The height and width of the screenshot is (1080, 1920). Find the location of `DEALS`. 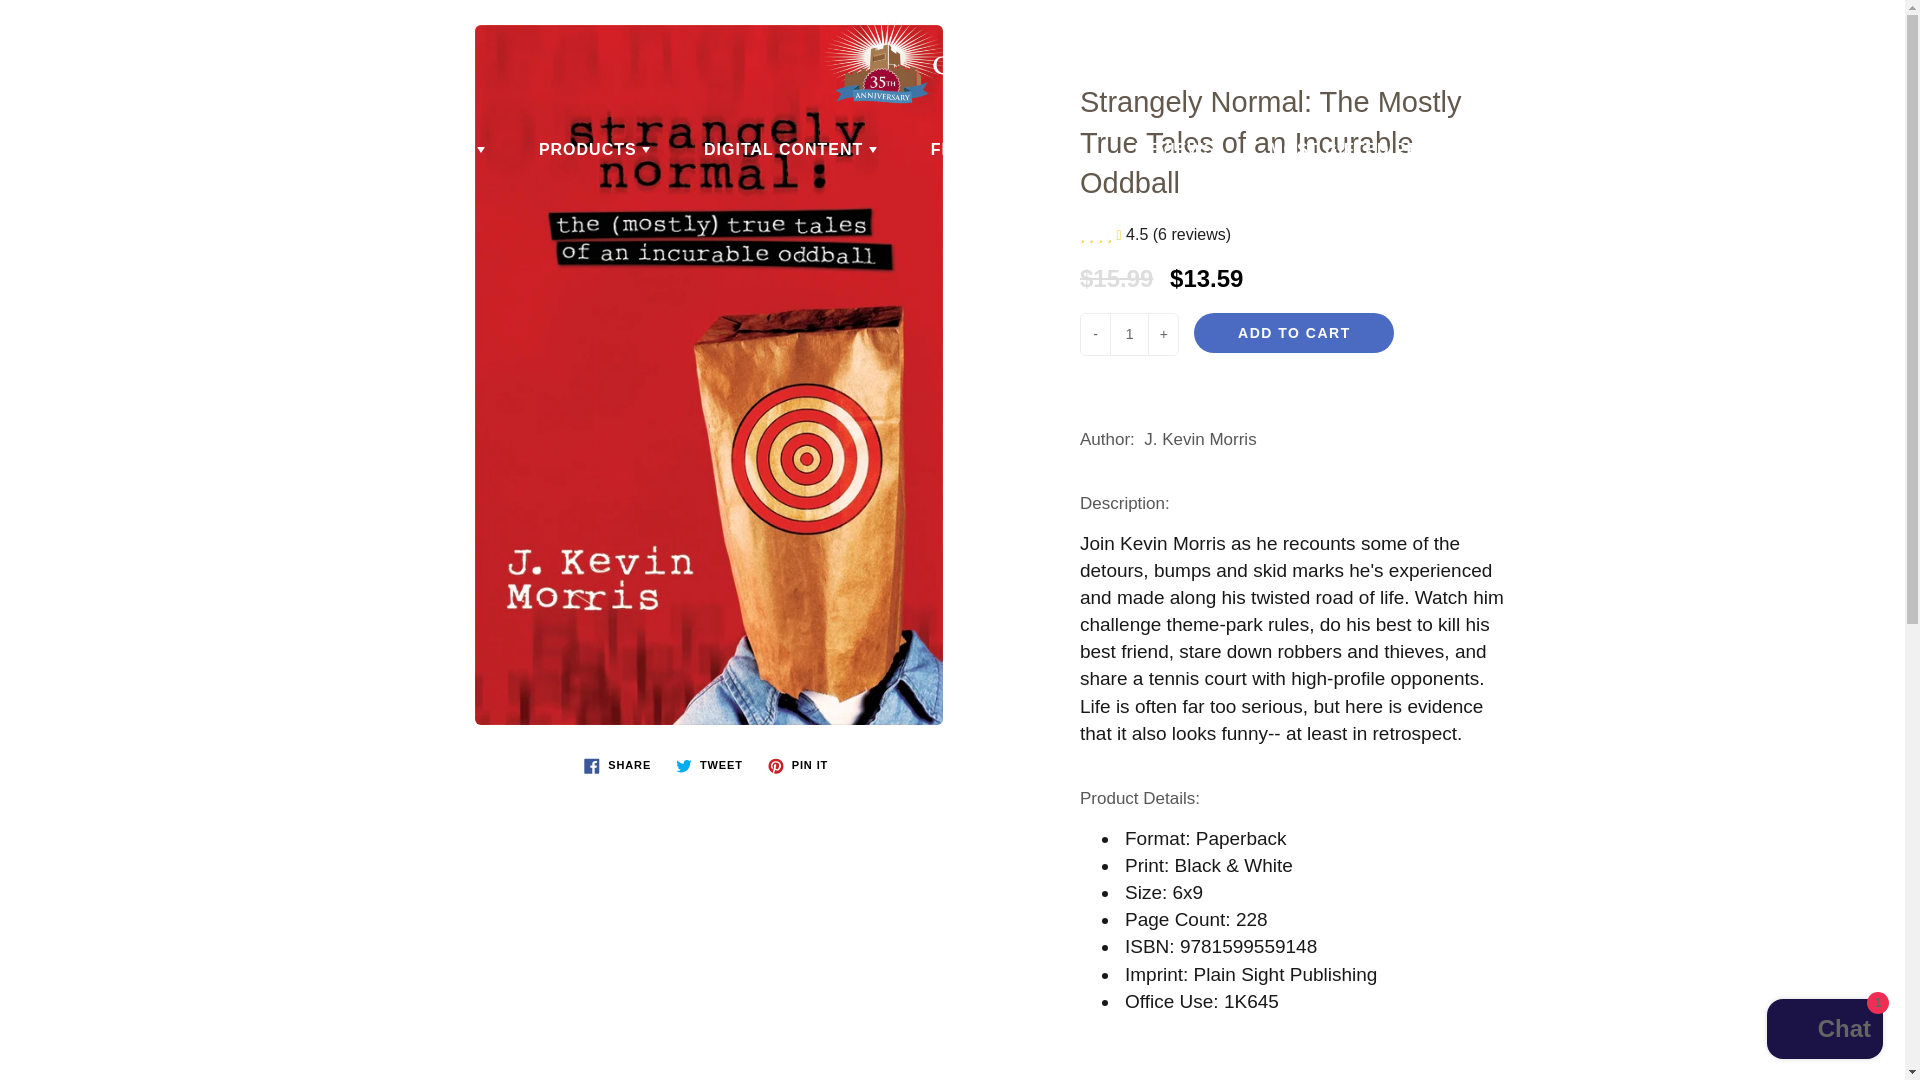

DEALS is located at coordinates (448, 150).